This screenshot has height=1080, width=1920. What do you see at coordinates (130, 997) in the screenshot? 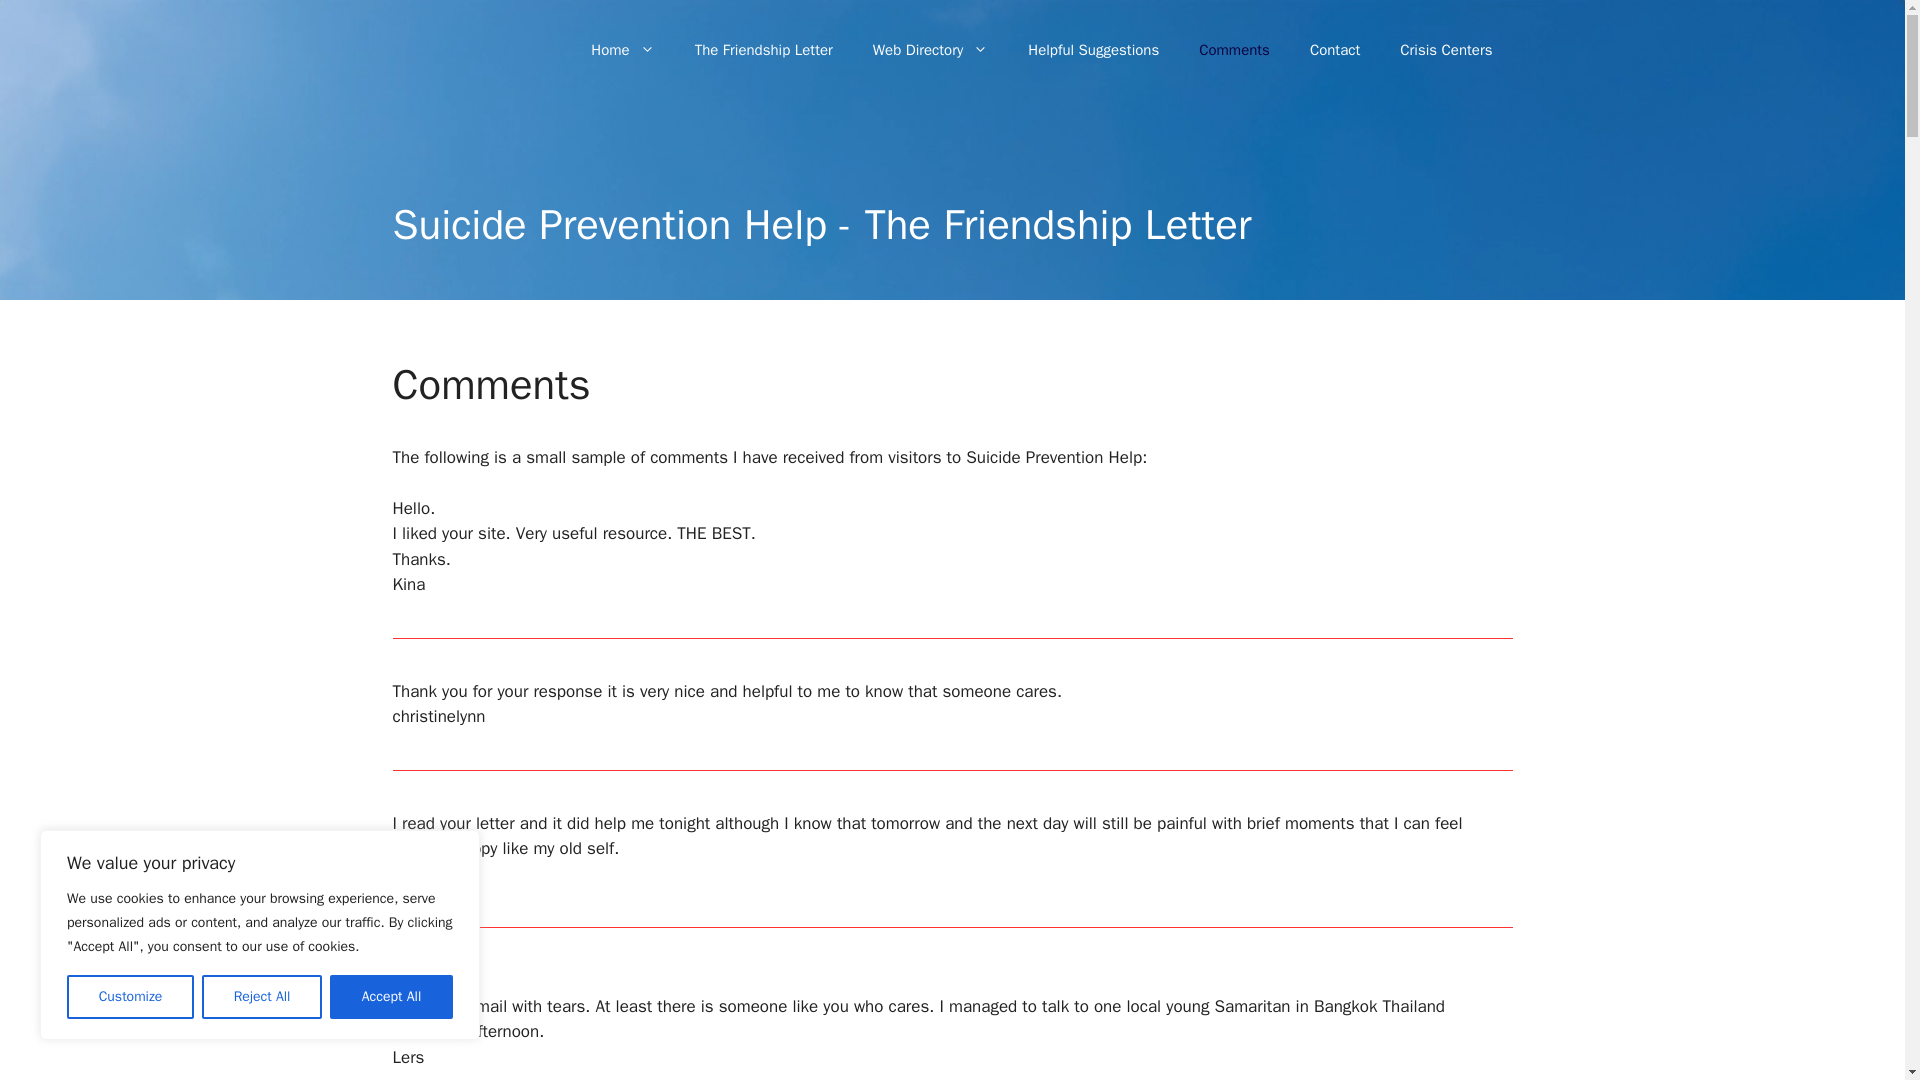
I see `Customize` at bounding box center [130, 997].